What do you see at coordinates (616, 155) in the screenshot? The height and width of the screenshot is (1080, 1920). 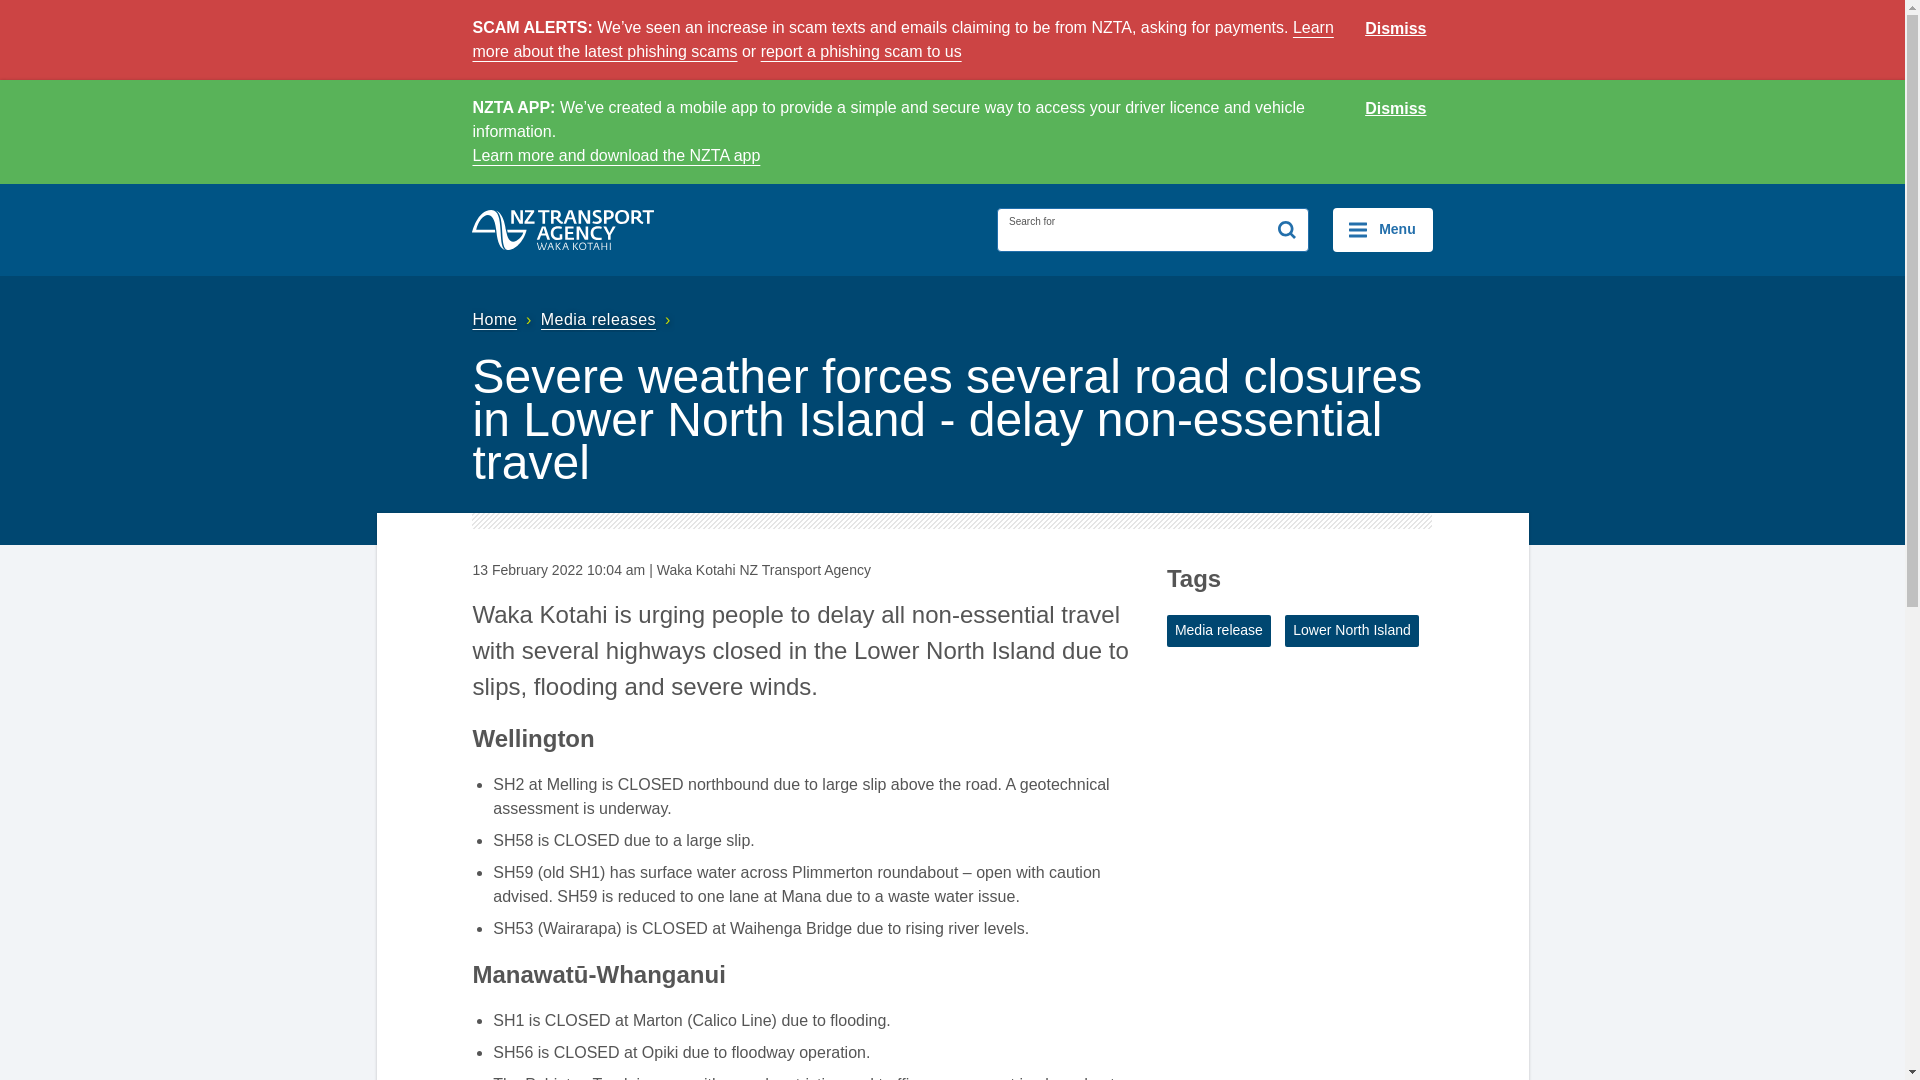 I see `Learn more and download the NZTA app` at bounding box center [616, 155].